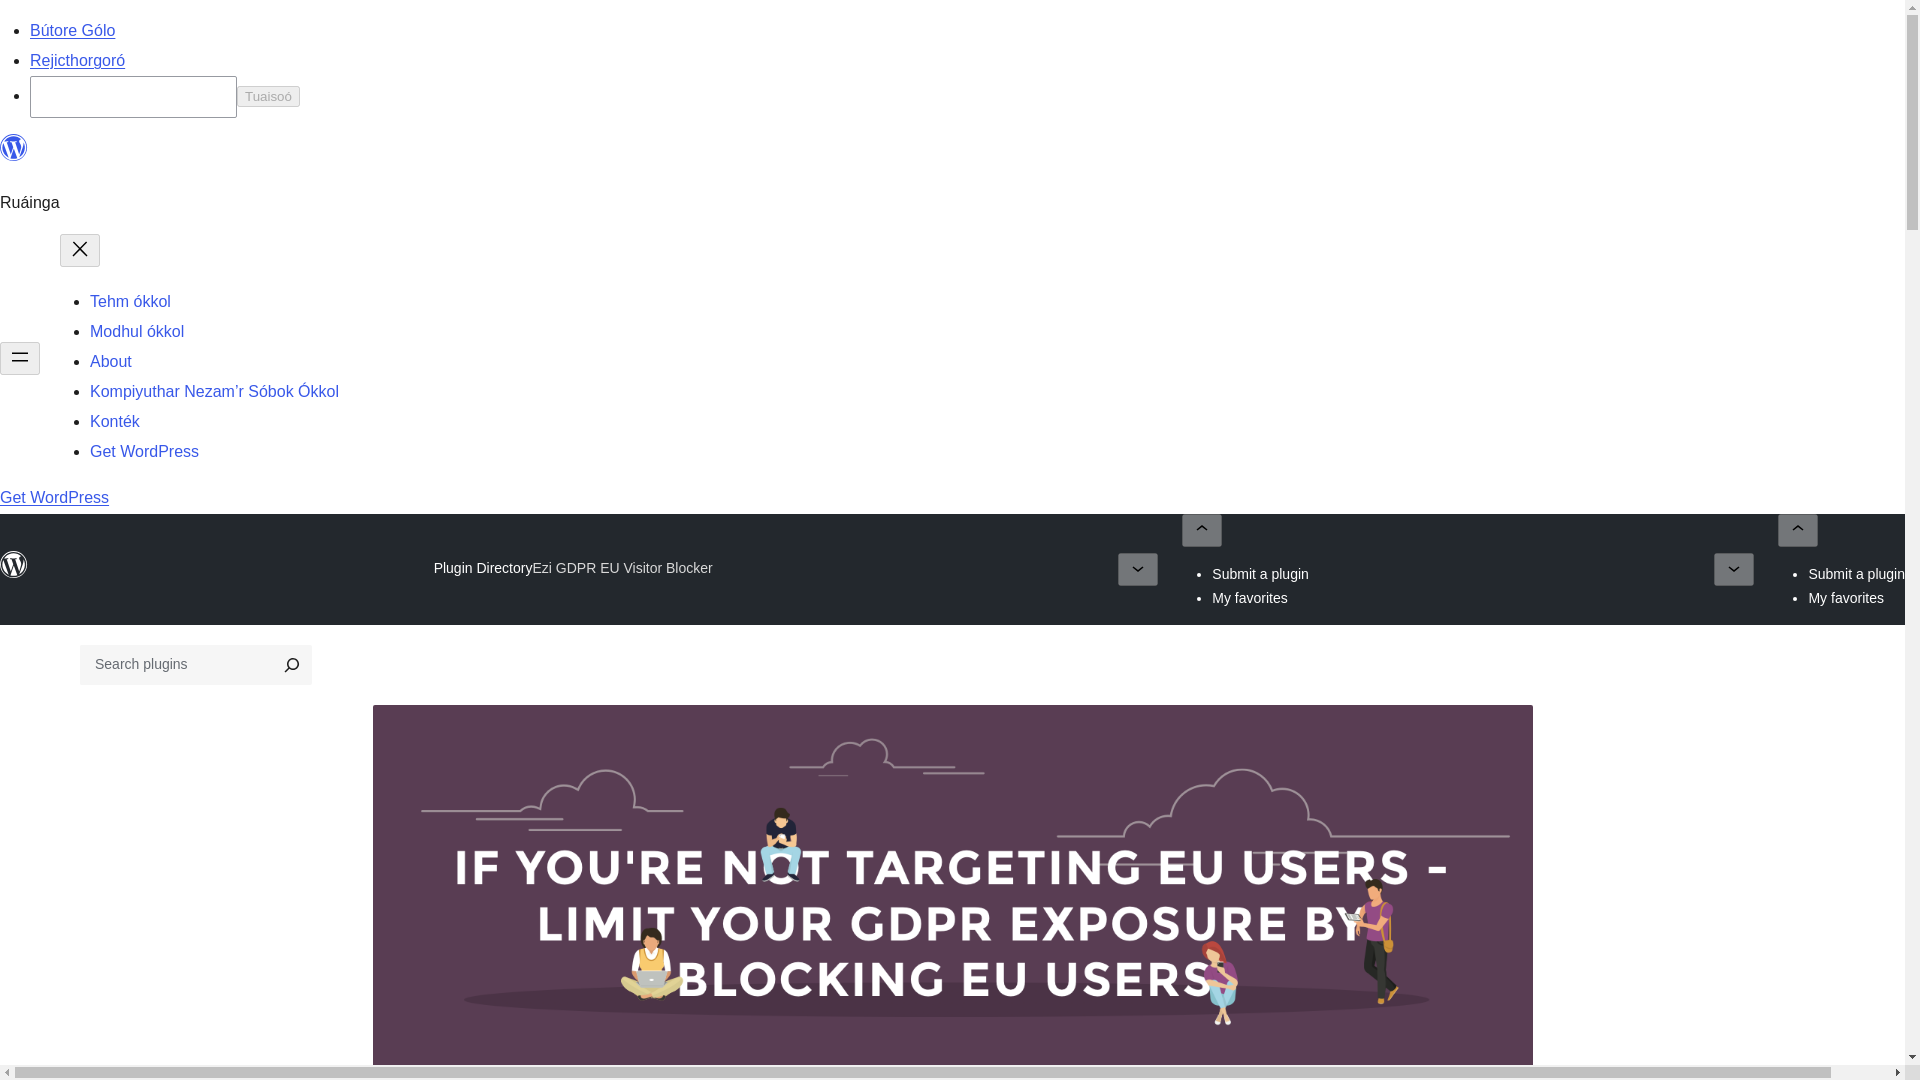 The width and height of the screenshot is (1920, 1080). What do you see at coordinates (14, 564) in the screenshot?
I see `WordPress.org` at bounding box center [14, 564].